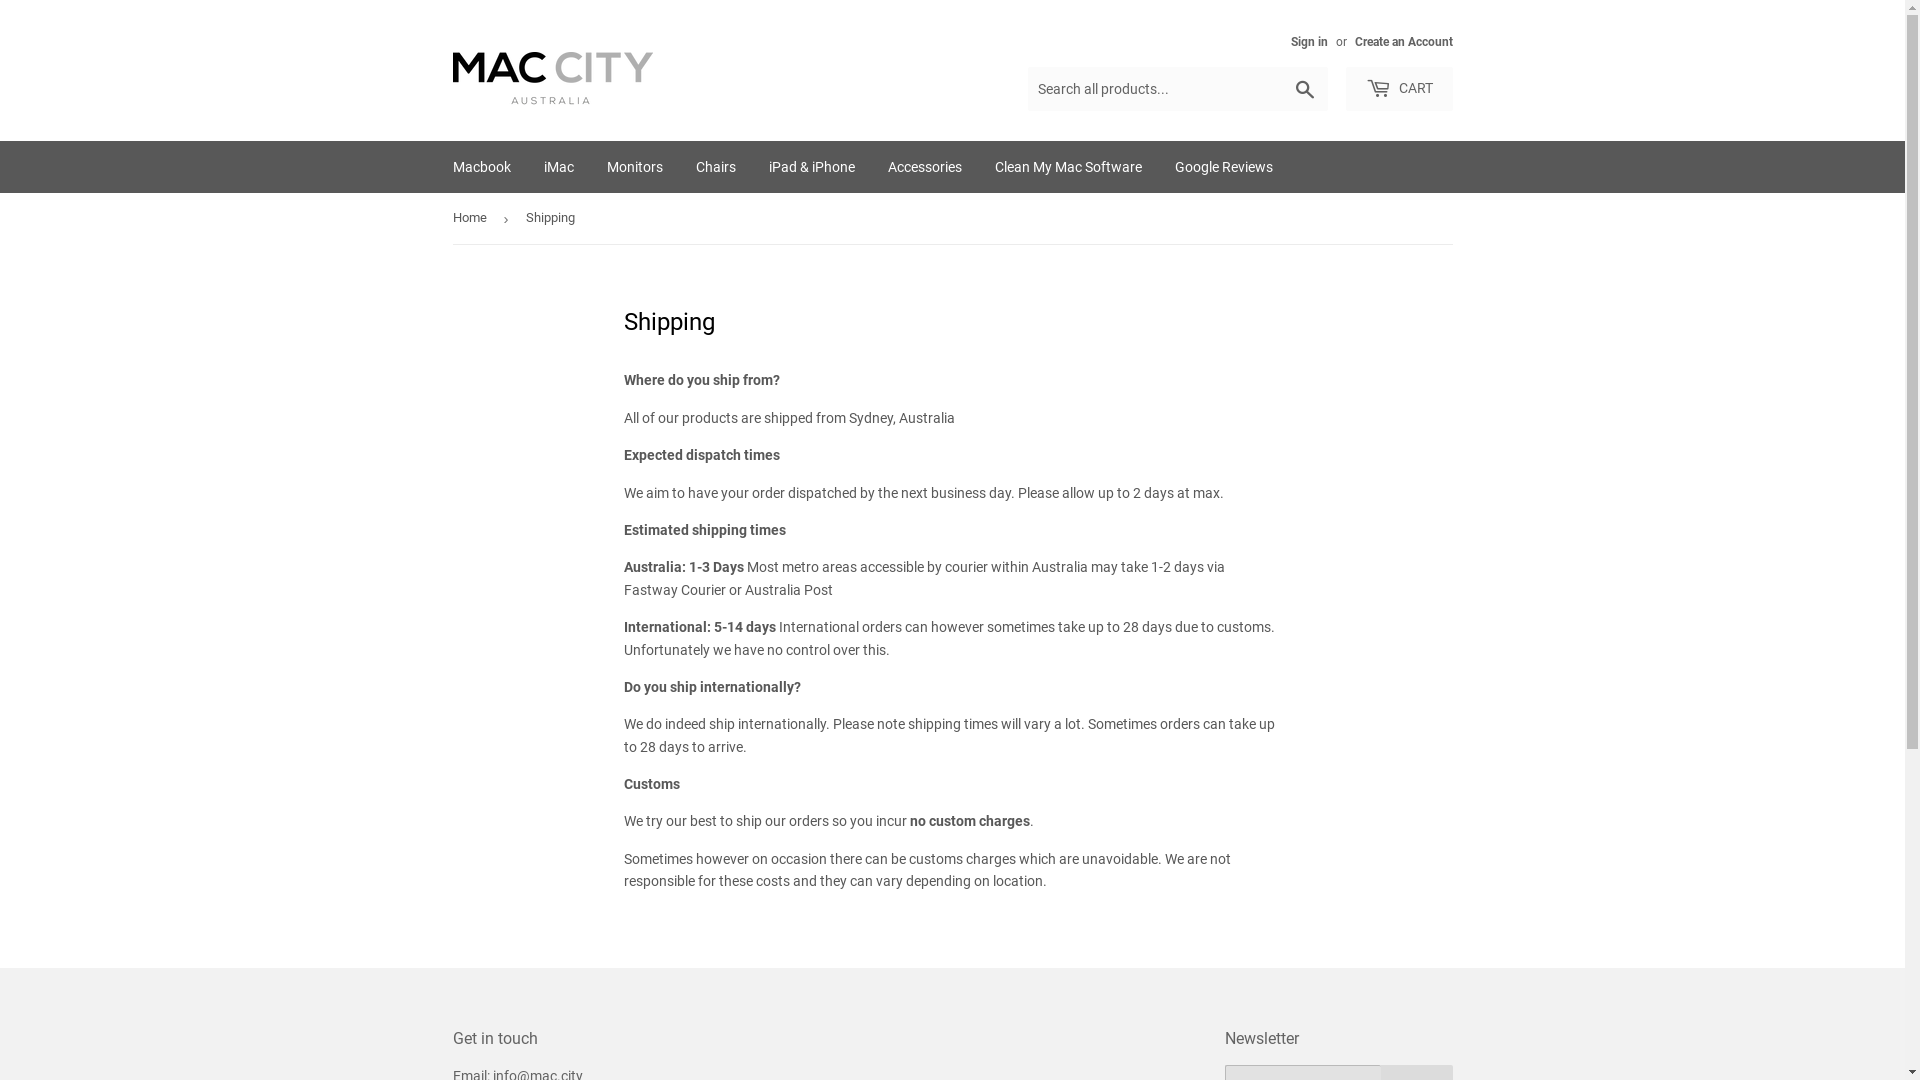  Describe the element at coordinates (1308, 42) in the screenshot. I see `Sign in` at that location.